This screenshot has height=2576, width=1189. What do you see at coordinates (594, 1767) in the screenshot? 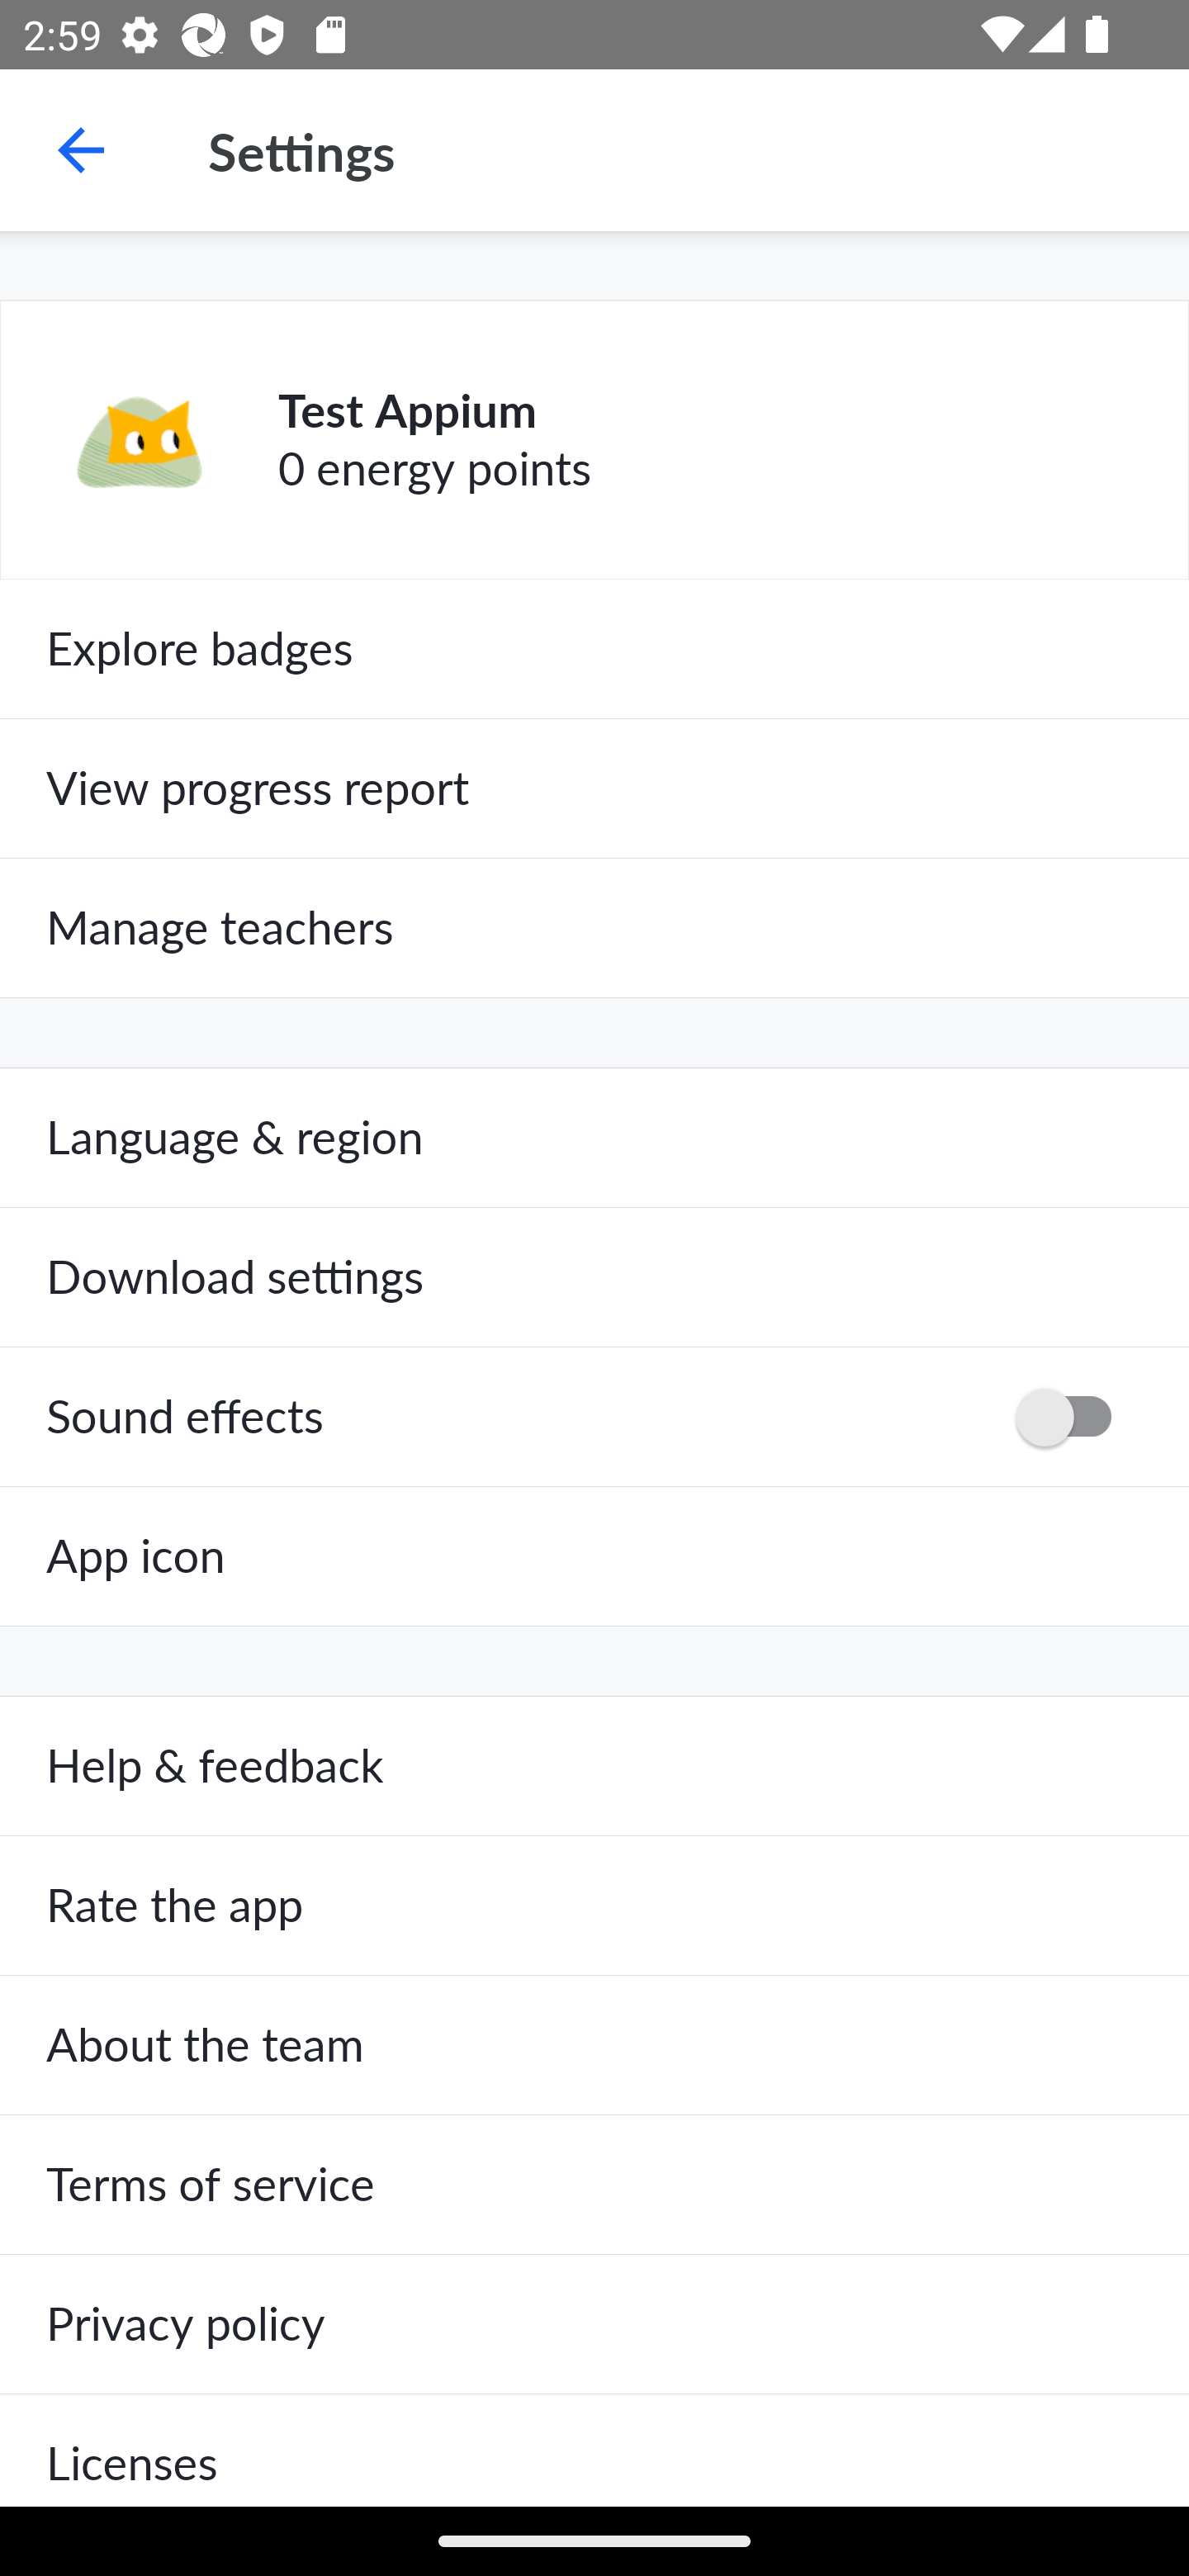
I see `Help & feedback` at bounding box center [594, 1767].